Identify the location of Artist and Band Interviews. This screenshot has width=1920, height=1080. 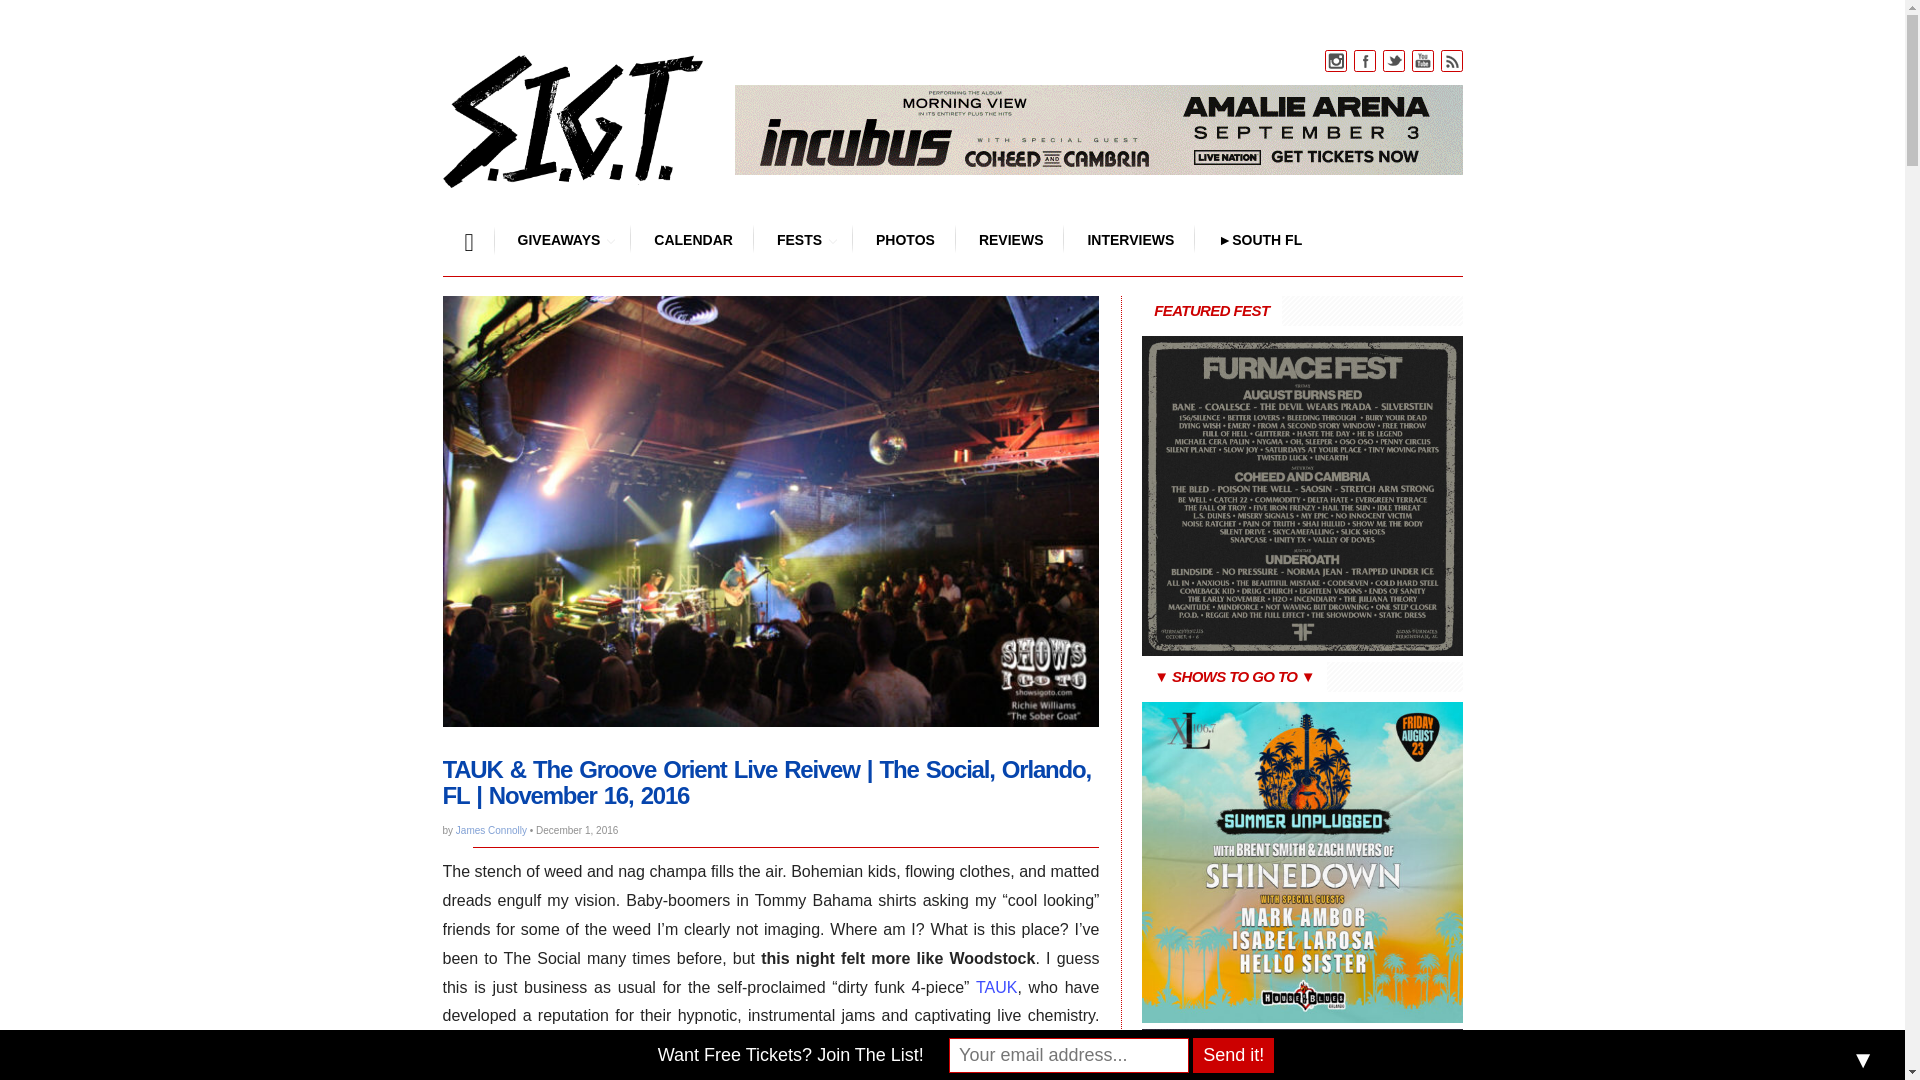
(1130, 239).